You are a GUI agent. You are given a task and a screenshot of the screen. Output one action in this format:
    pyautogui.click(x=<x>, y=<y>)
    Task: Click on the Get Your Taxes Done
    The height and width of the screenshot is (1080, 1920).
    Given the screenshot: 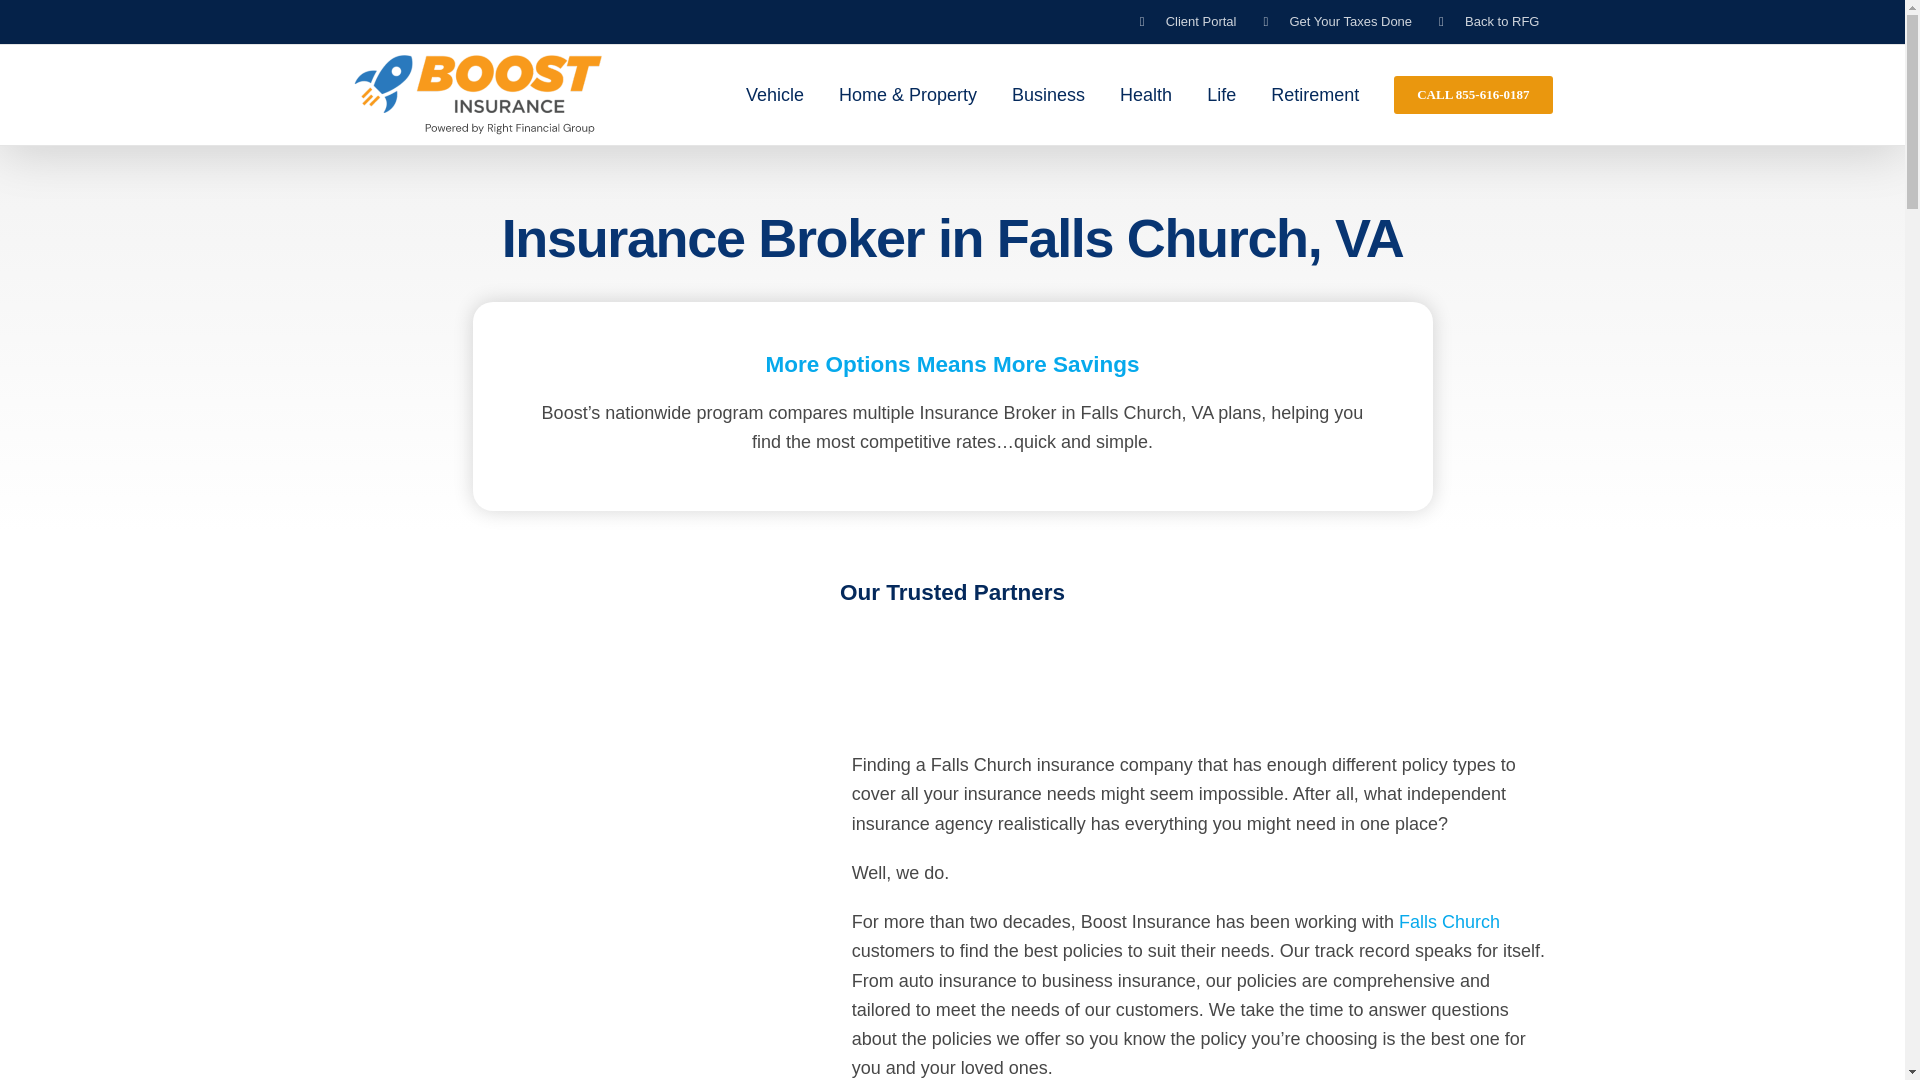 What is the action you would take?
    pyautogui.click(x=1336, y=22)
    